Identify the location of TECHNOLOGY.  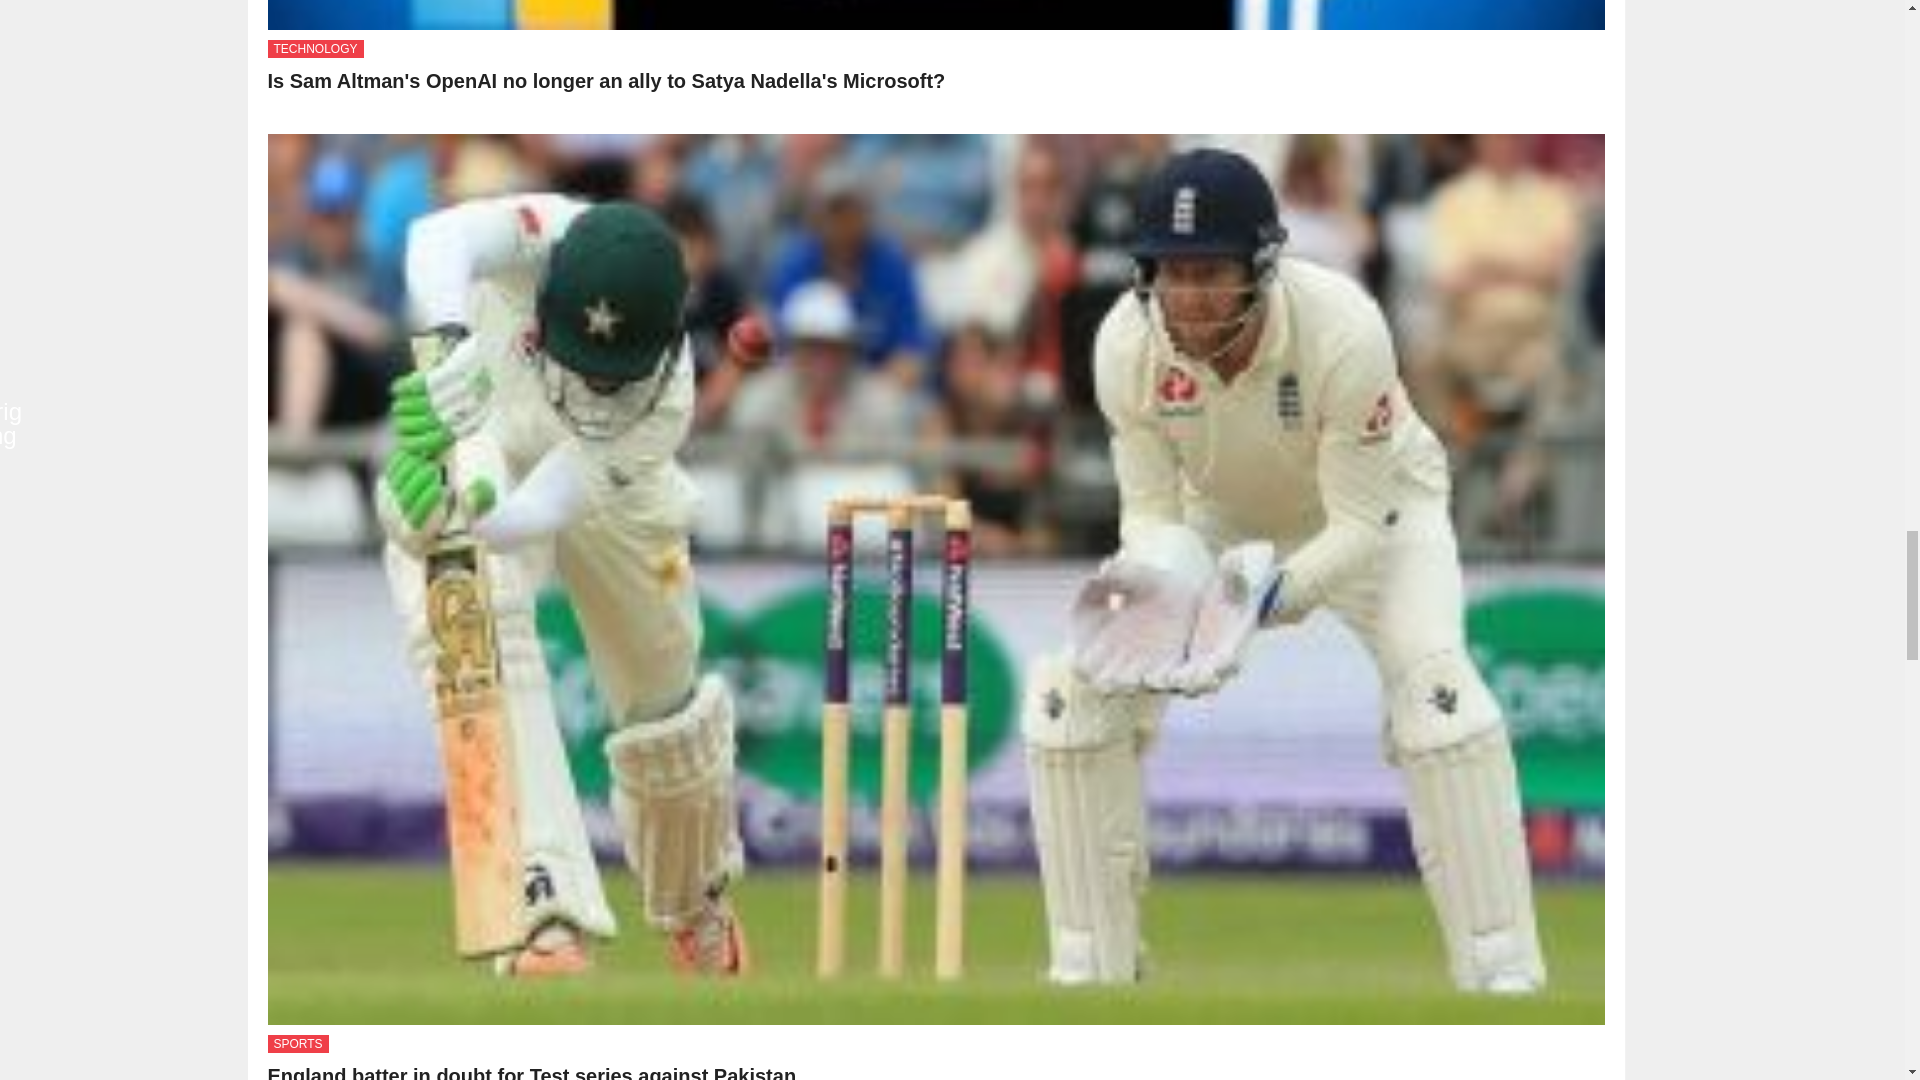
(316, 48).